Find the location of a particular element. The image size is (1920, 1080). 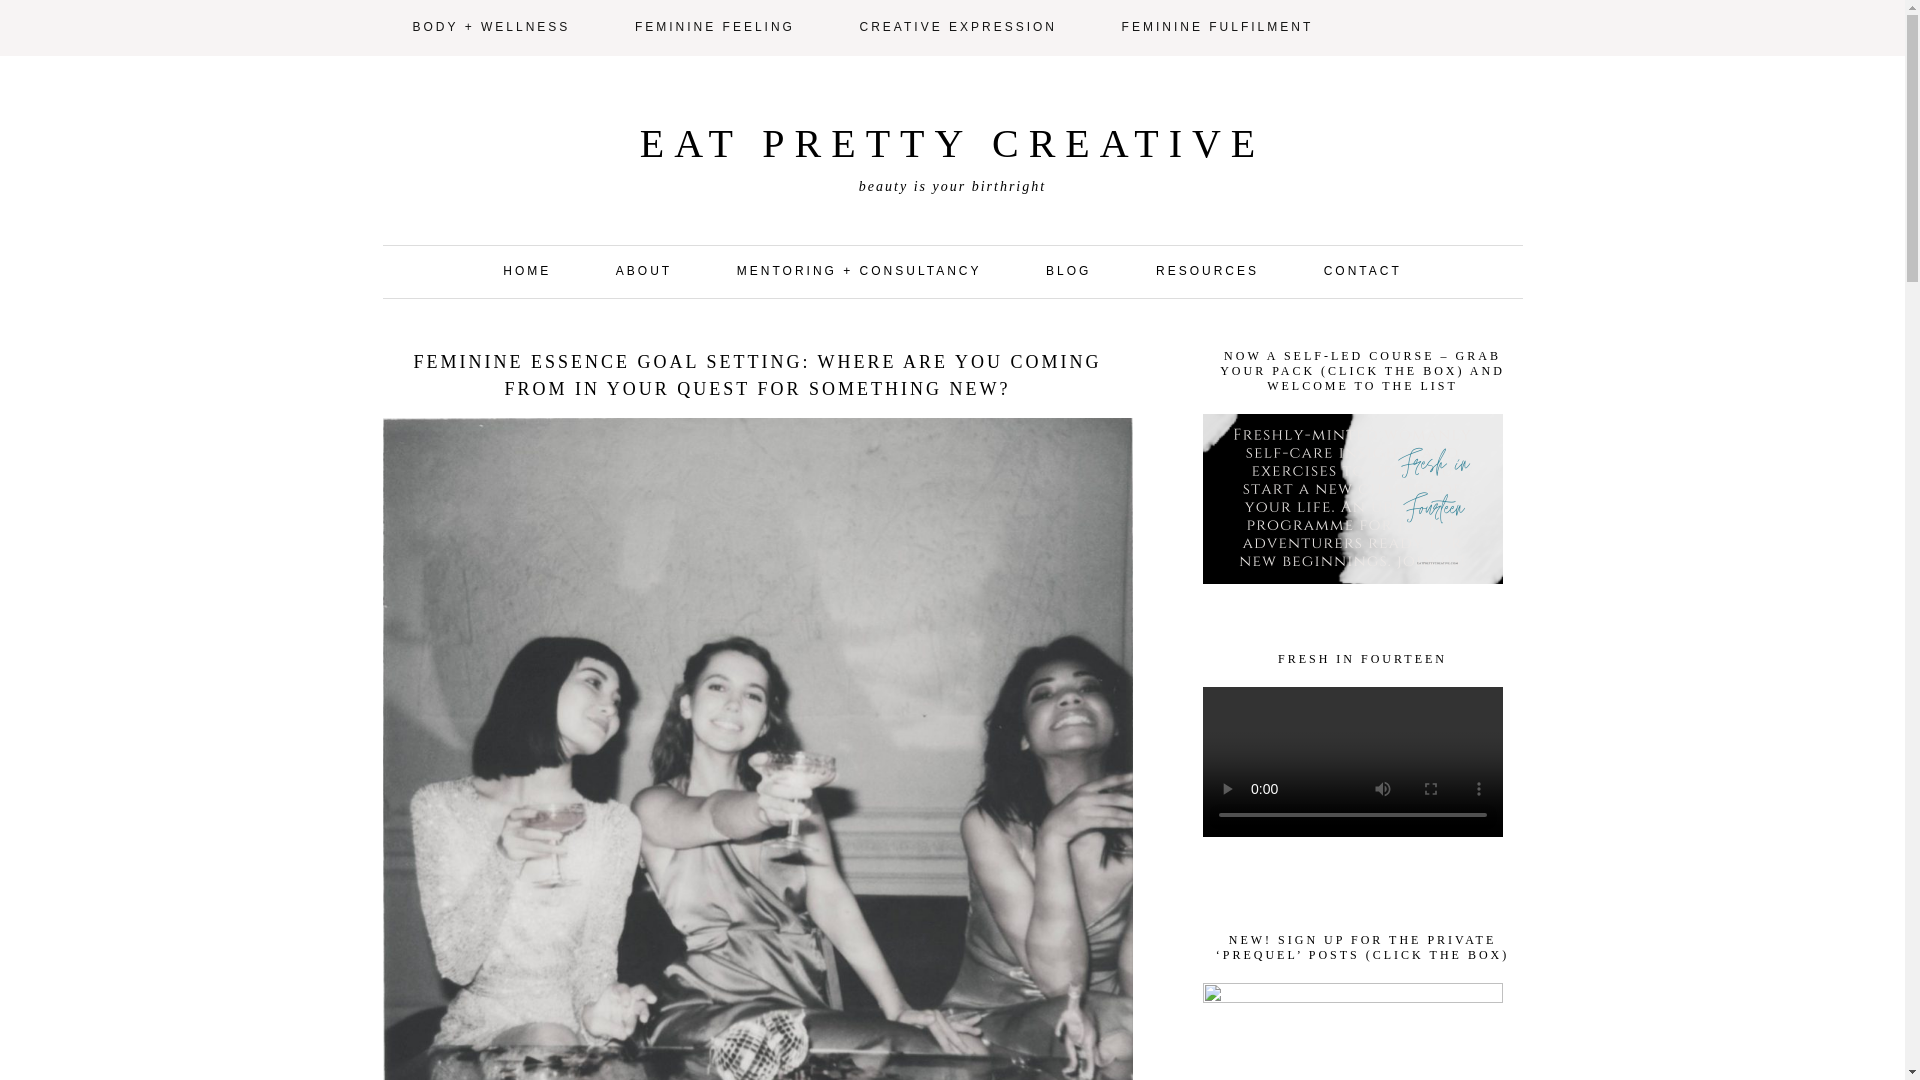

FEMININE FEELING is located at coordinates (714, 28).